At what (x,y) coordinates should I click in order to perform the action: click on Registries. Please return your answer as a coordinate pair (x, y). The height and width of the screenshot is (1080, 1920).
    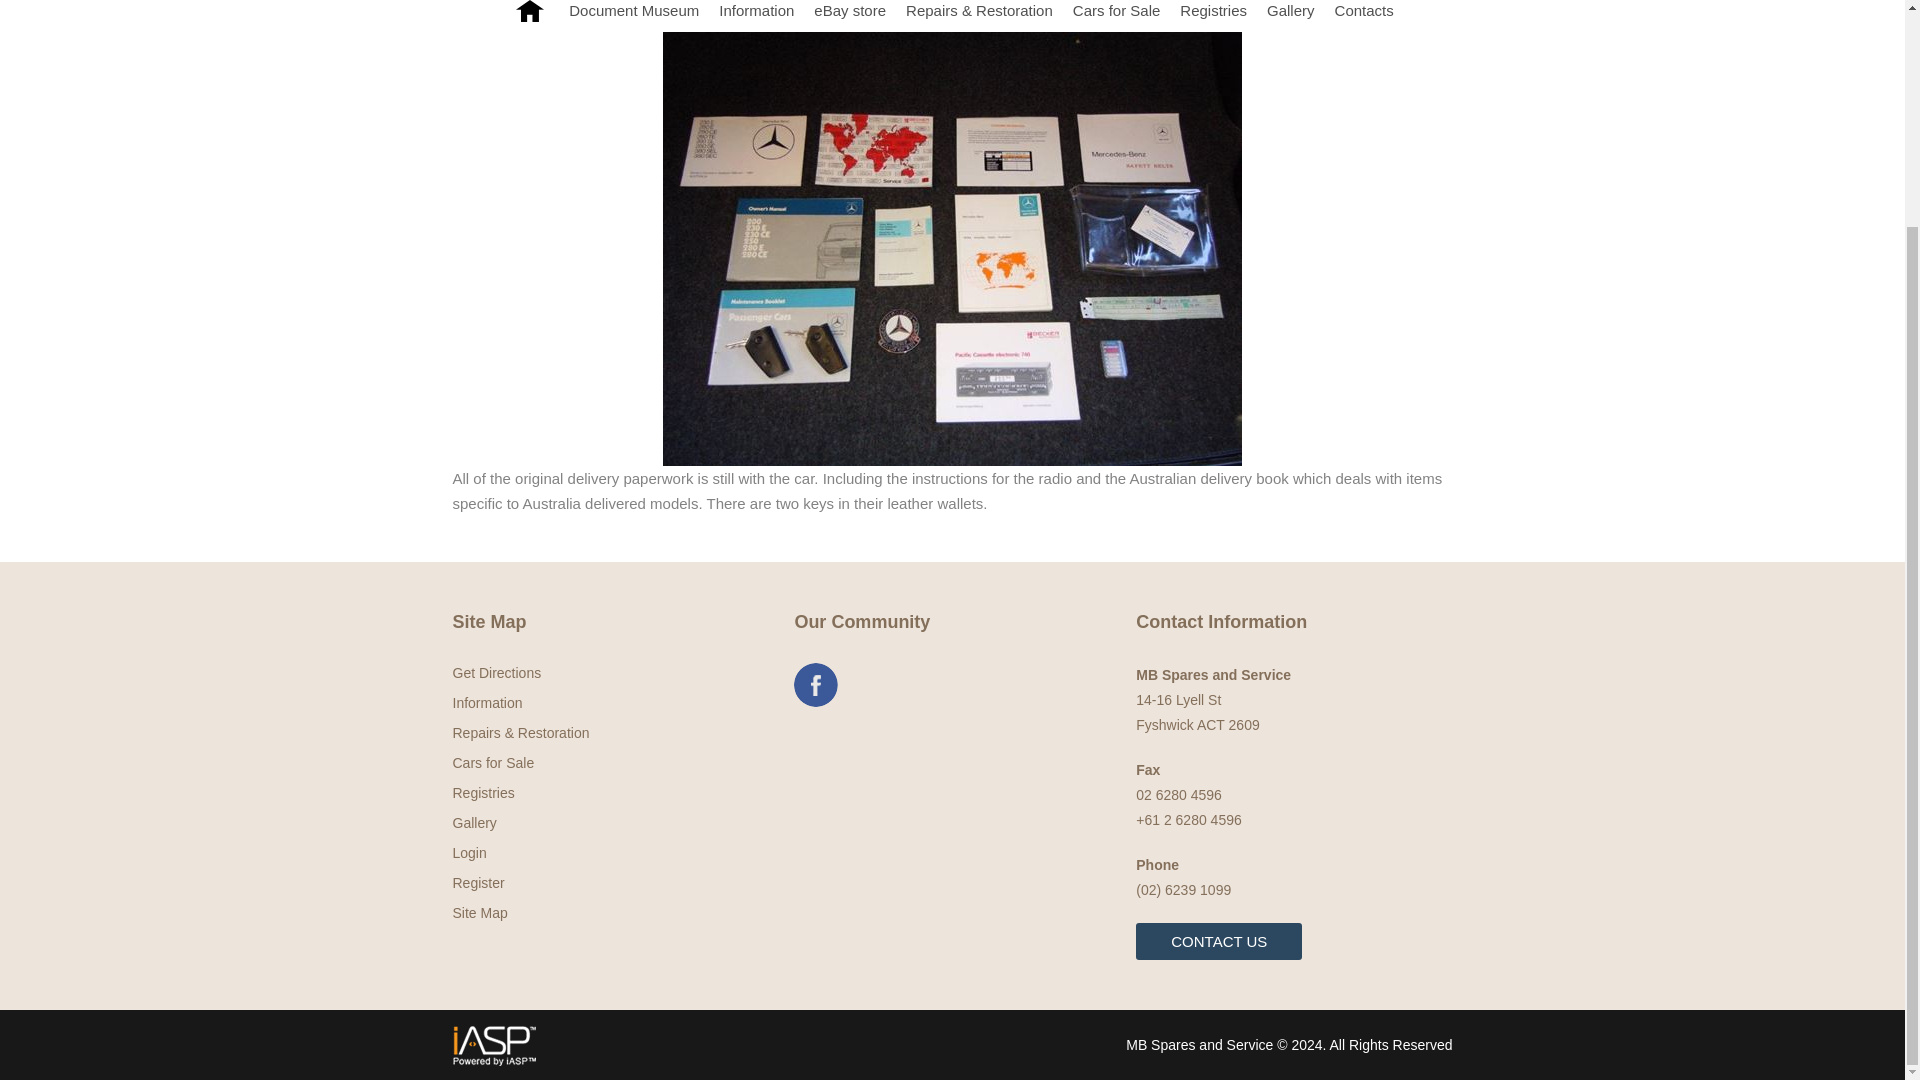
    Looking at the image, I should click on (1213, 16).